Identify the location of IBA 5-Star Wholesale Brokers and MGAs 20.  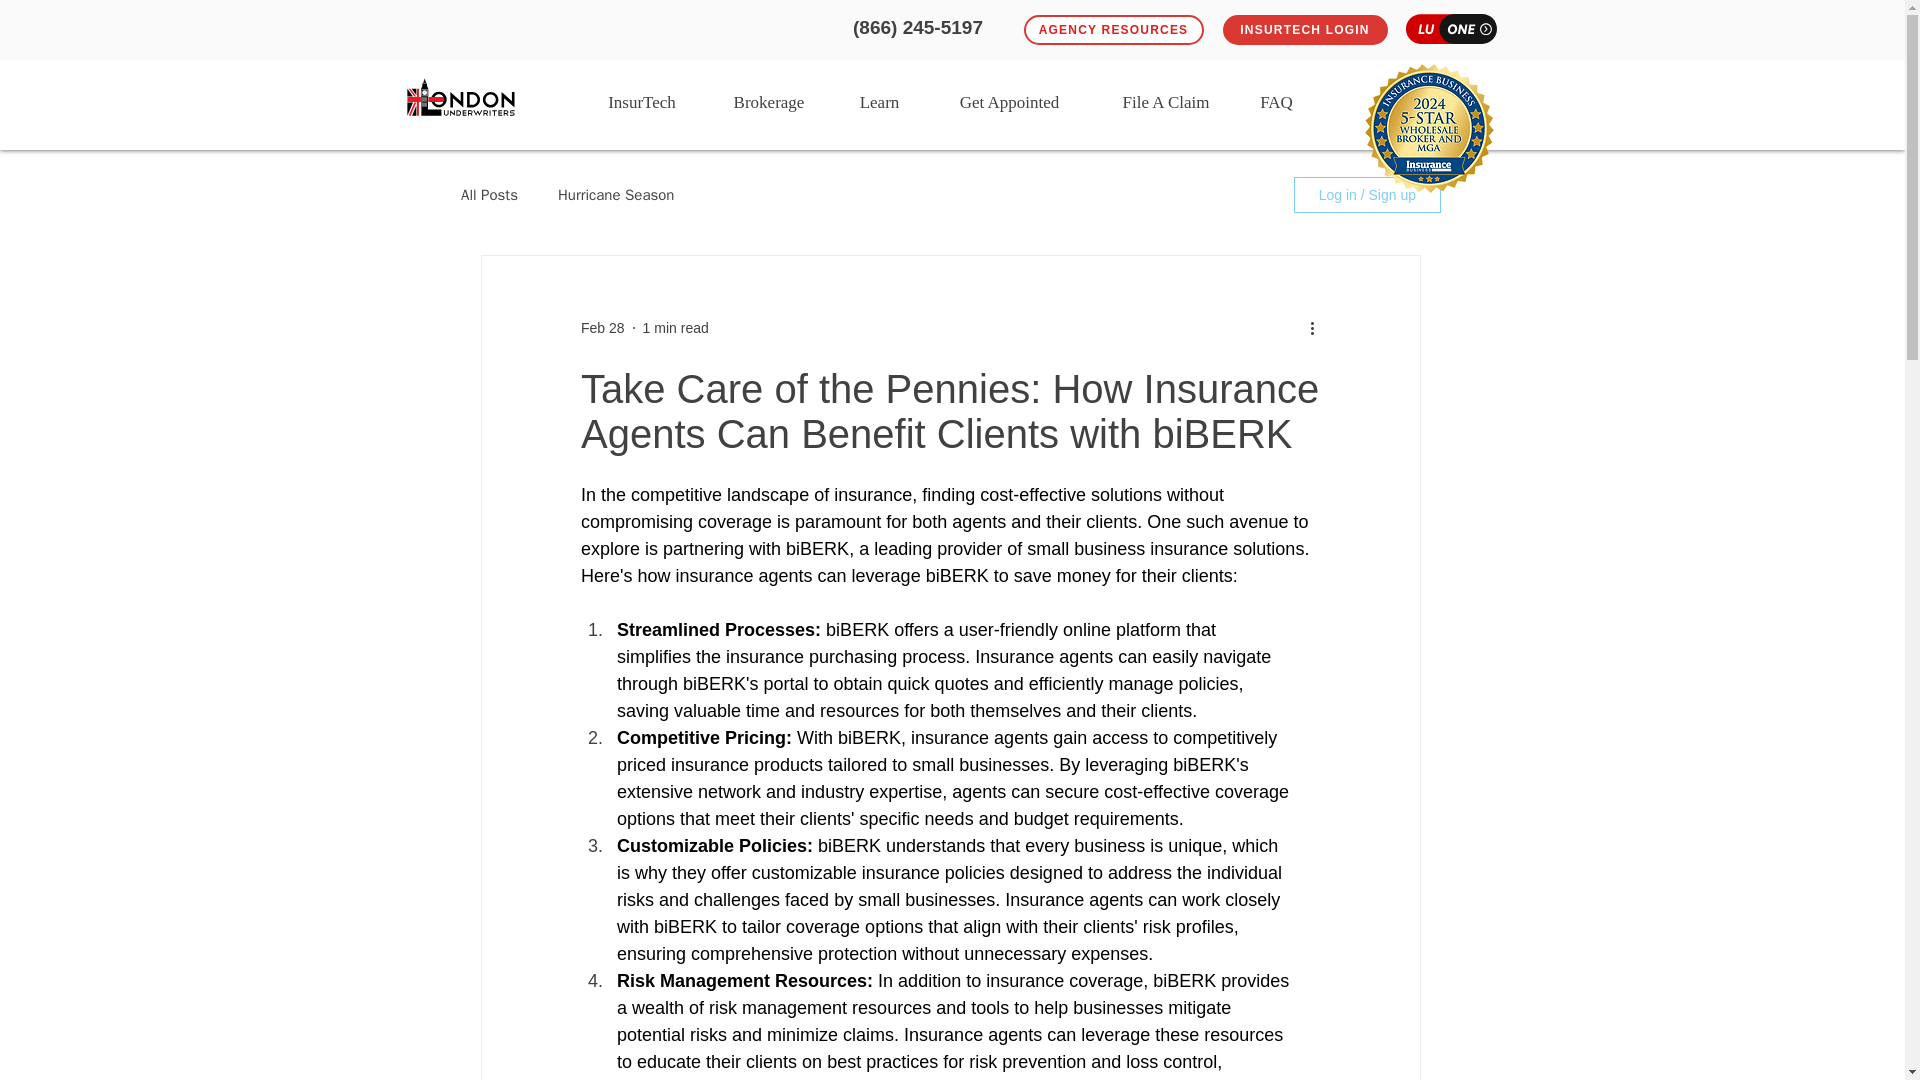
(1429, 128).